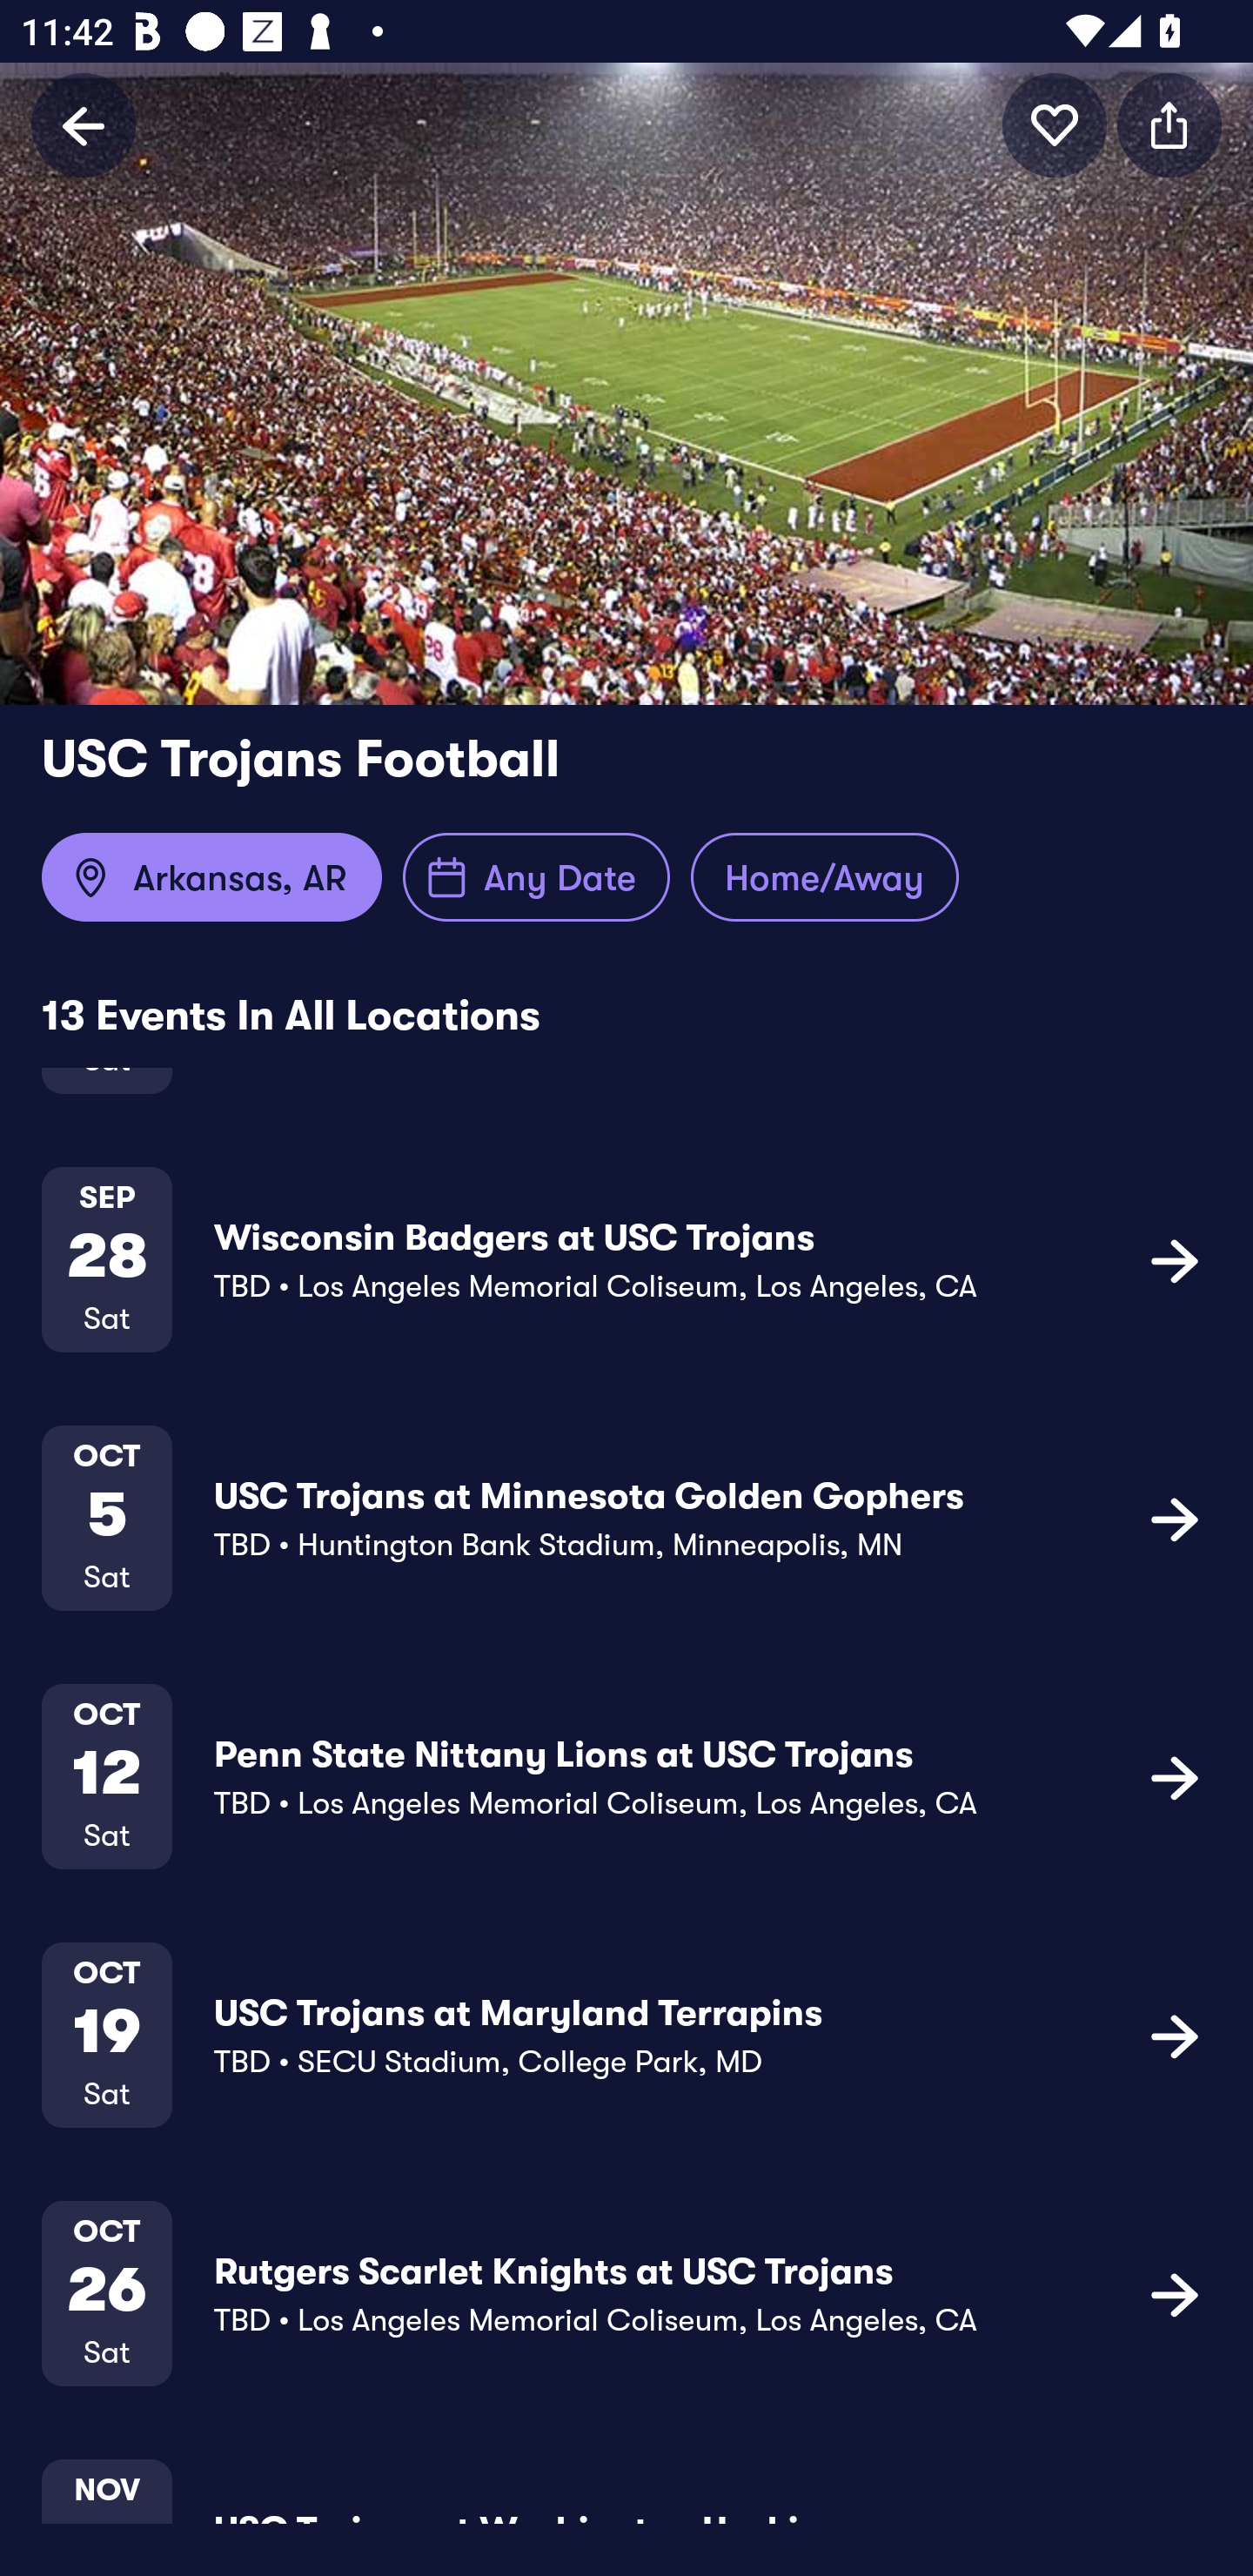 The width and height of the screenshot is (1253, 2576). Describe the element at coordinates (1175, 1777) in the screenshot. I see `icon button` at that location.